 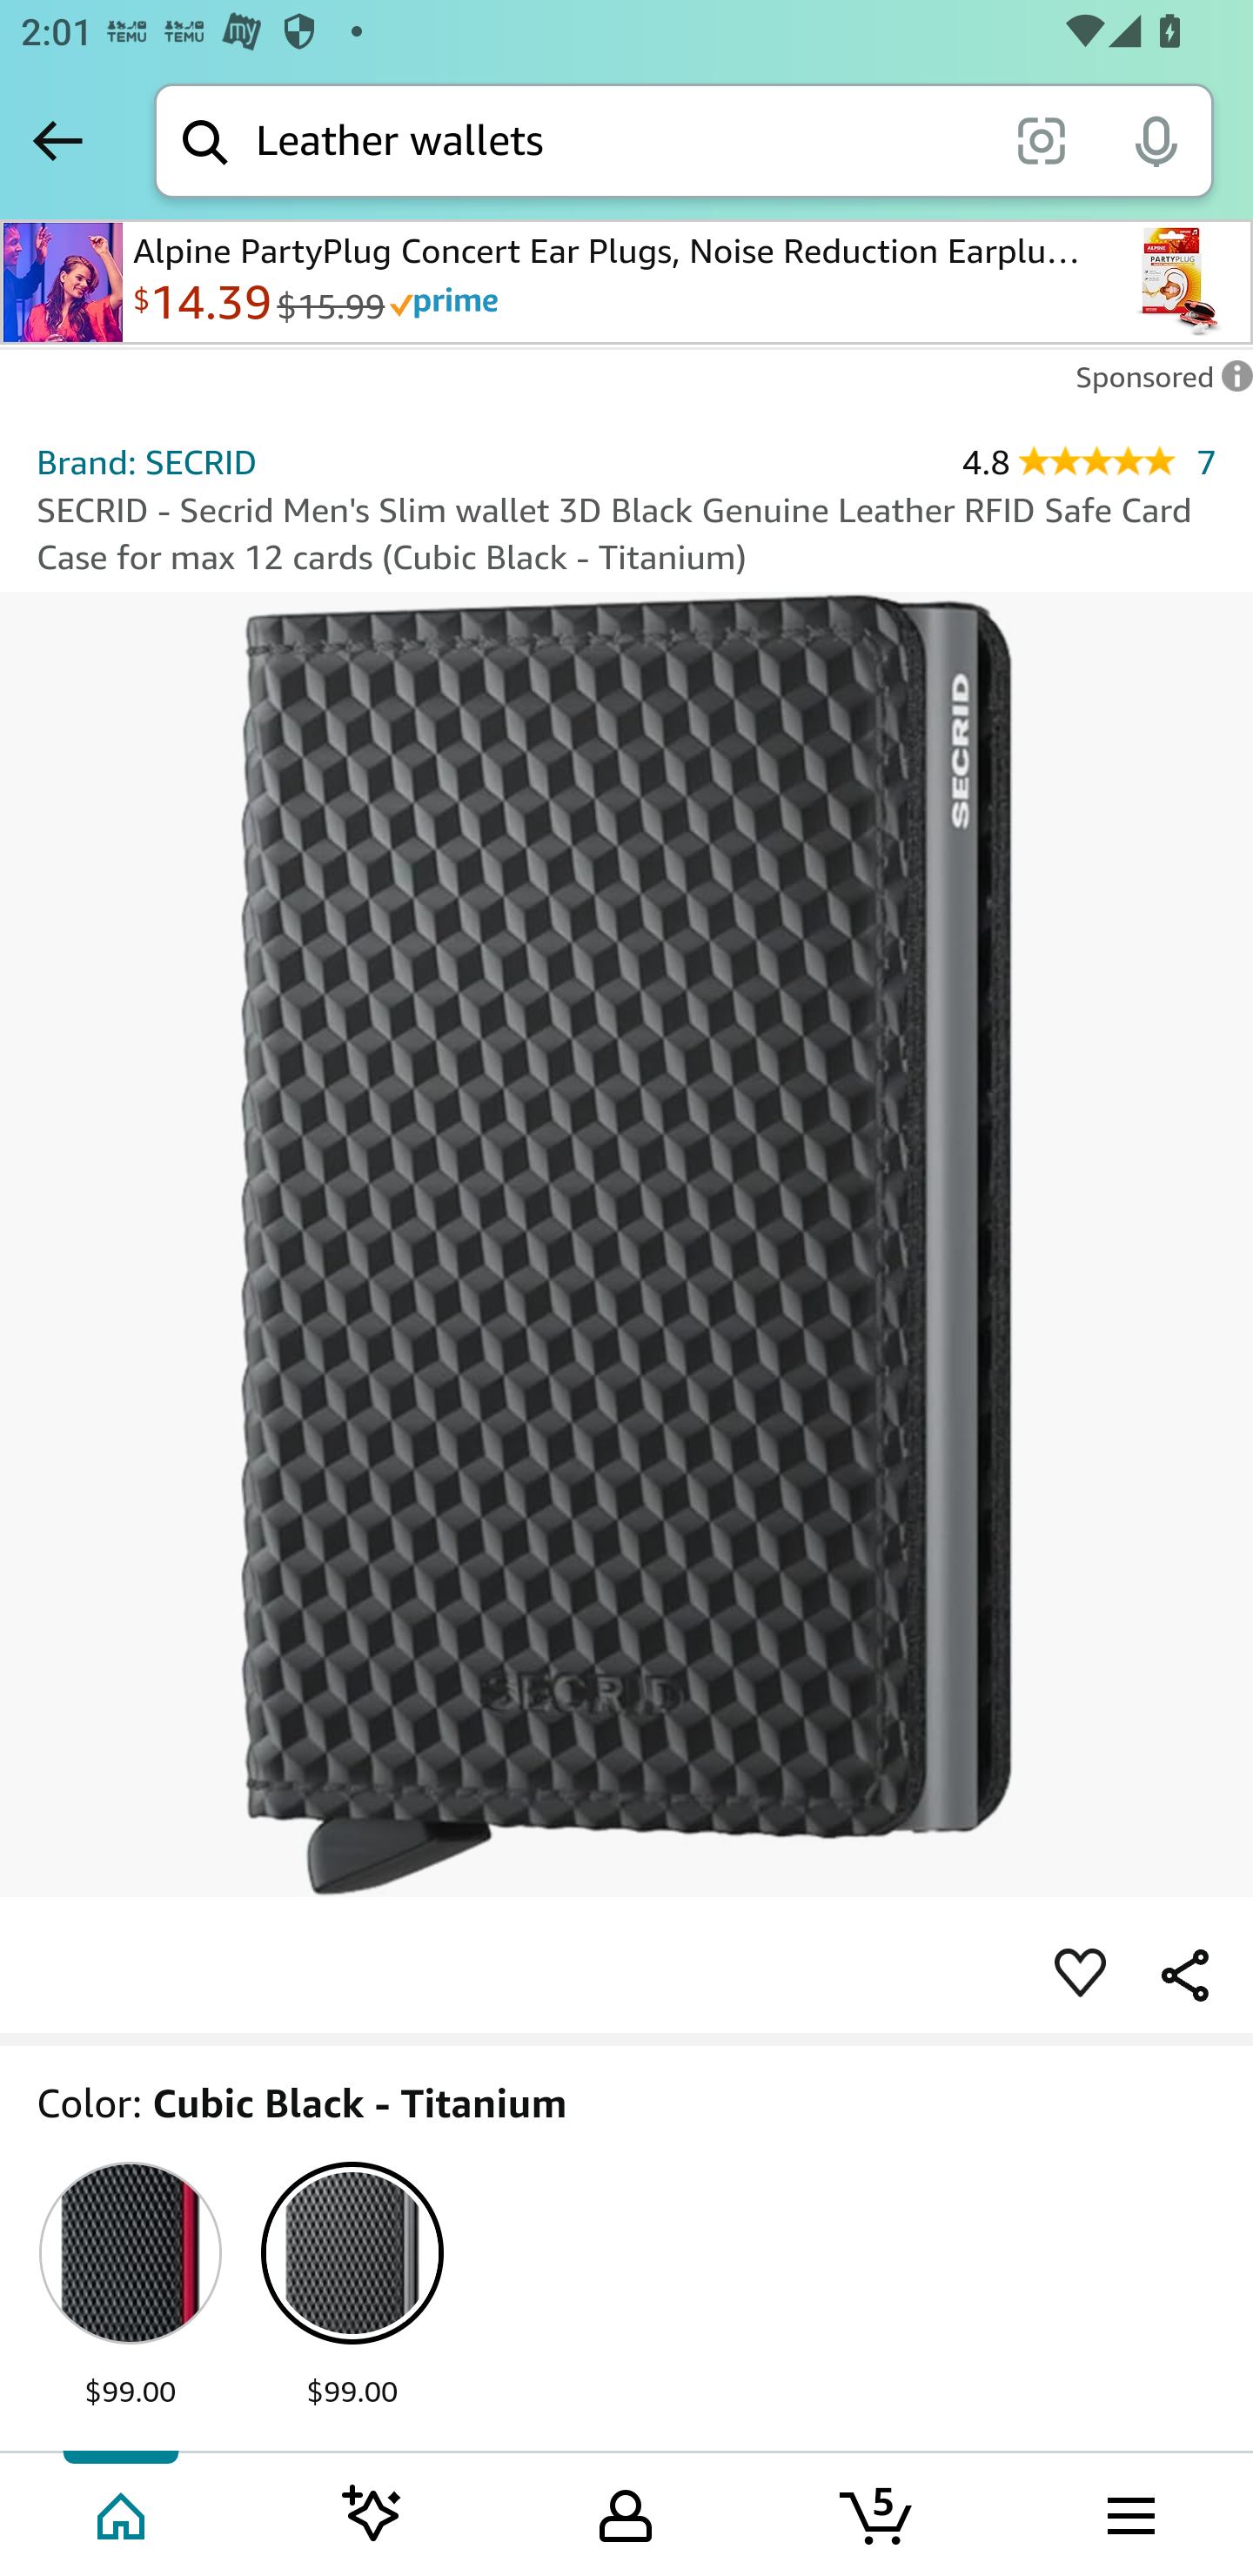 I want to click on scan it, so click(x=1041, y=139).